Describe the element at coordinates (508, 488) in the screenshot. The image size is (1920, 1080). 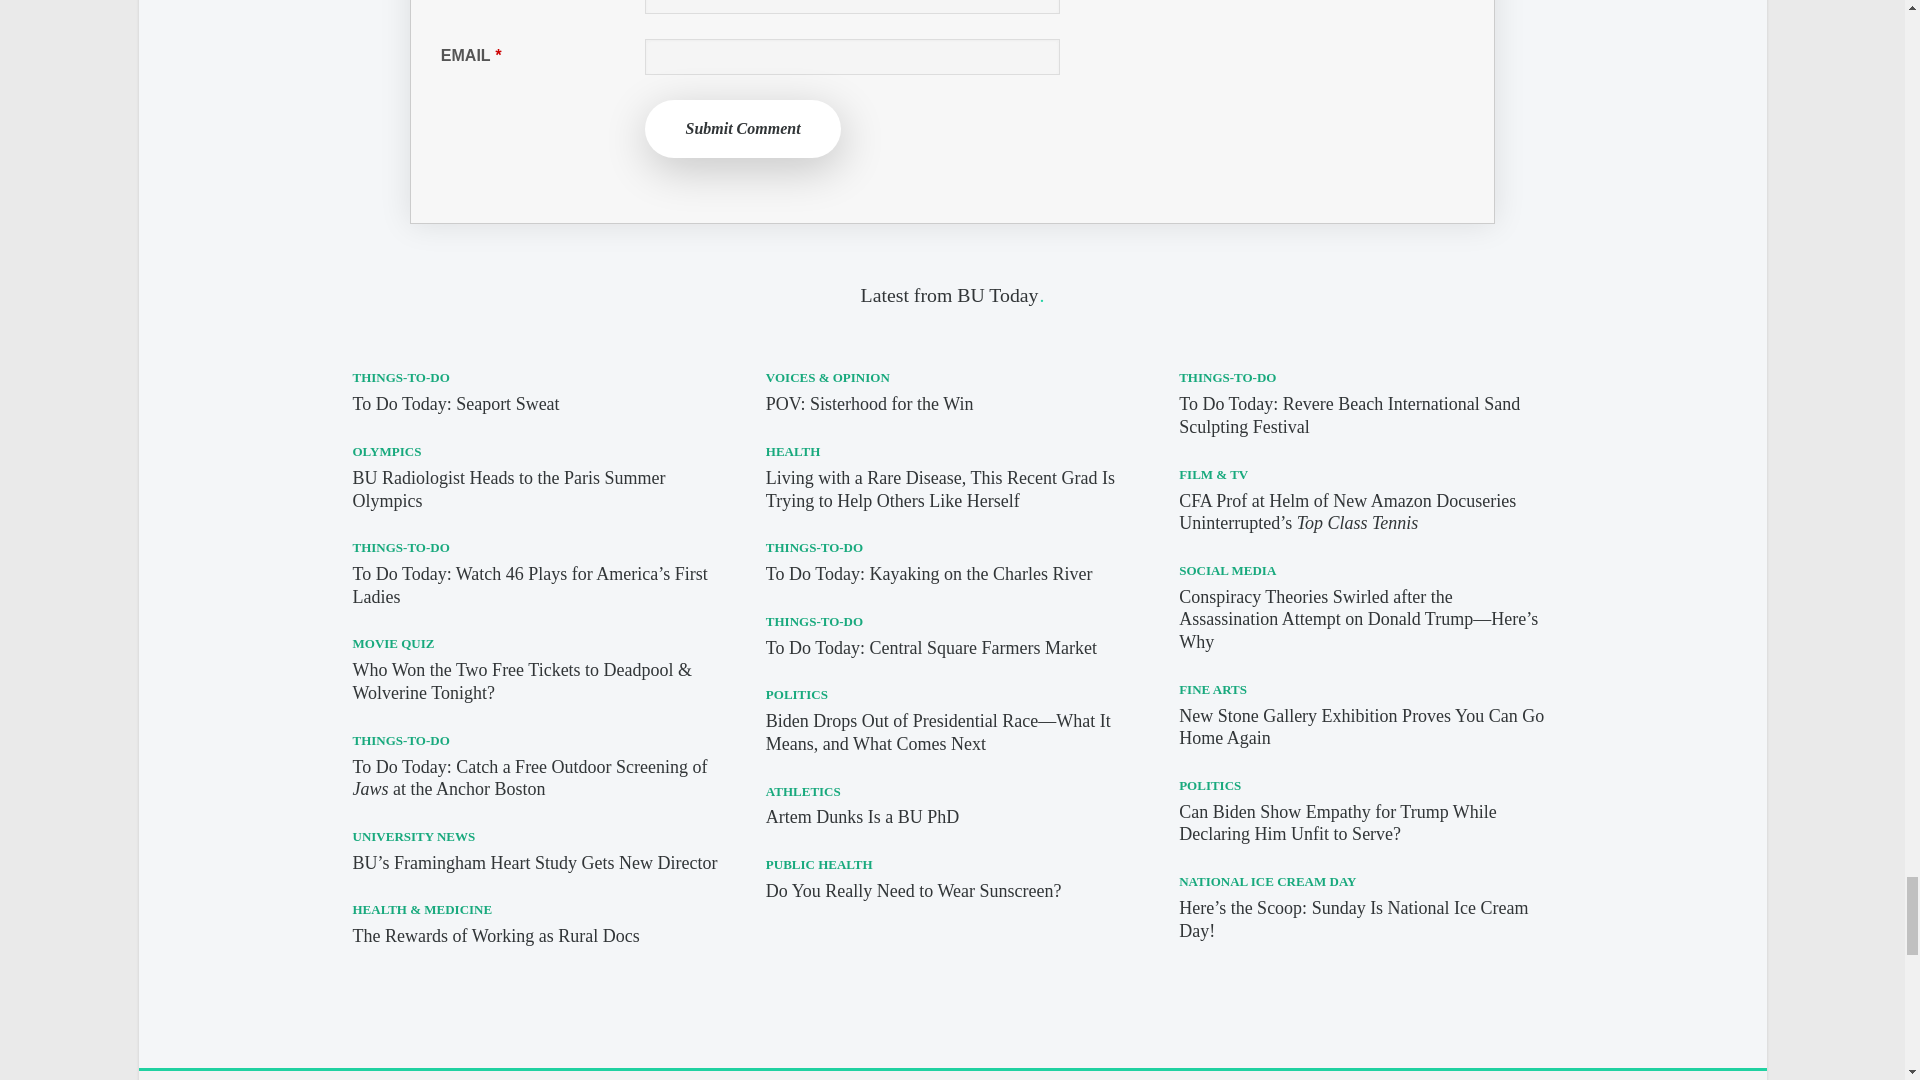
I see `BU Radiologist Heads to the Paris Summer Olympics` at that location.